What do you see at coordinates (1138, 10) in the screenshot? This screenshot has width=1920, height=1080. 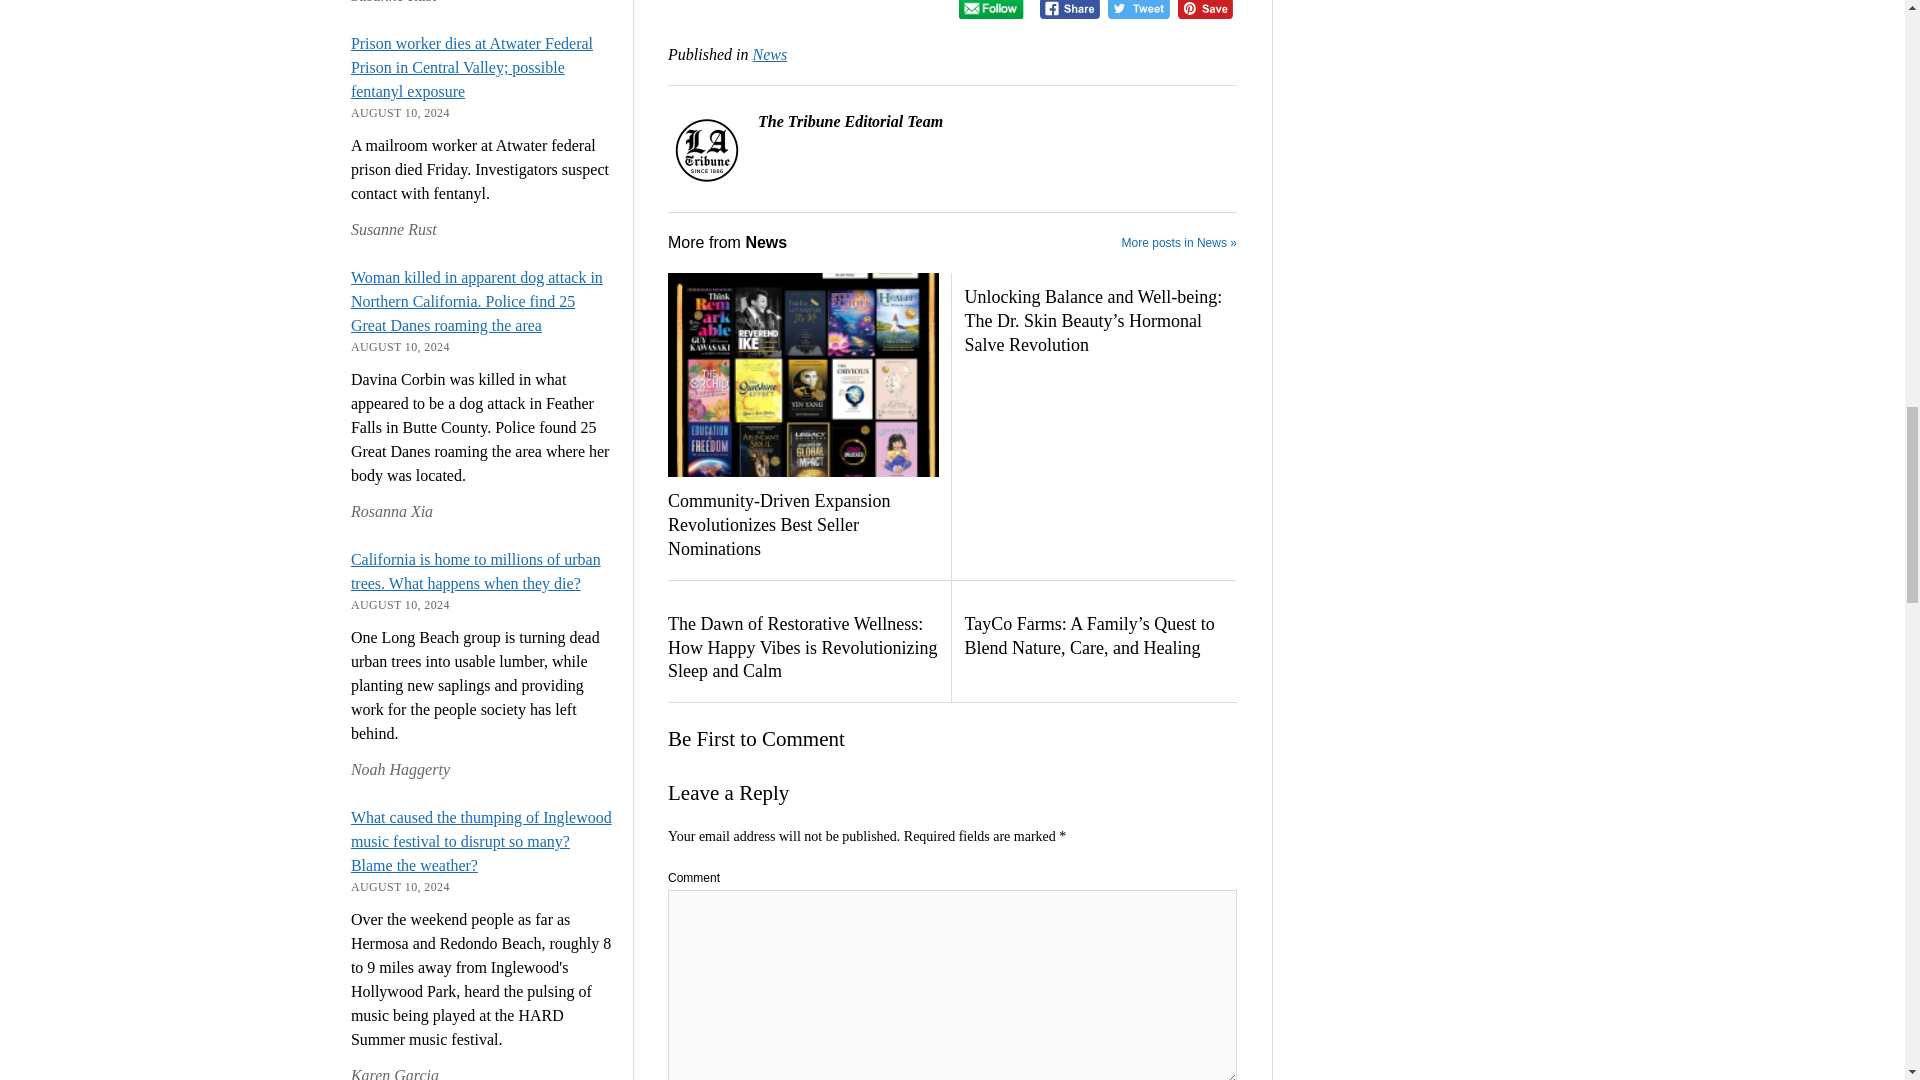 I see `Tweet` at bounding box center [1138, 10].